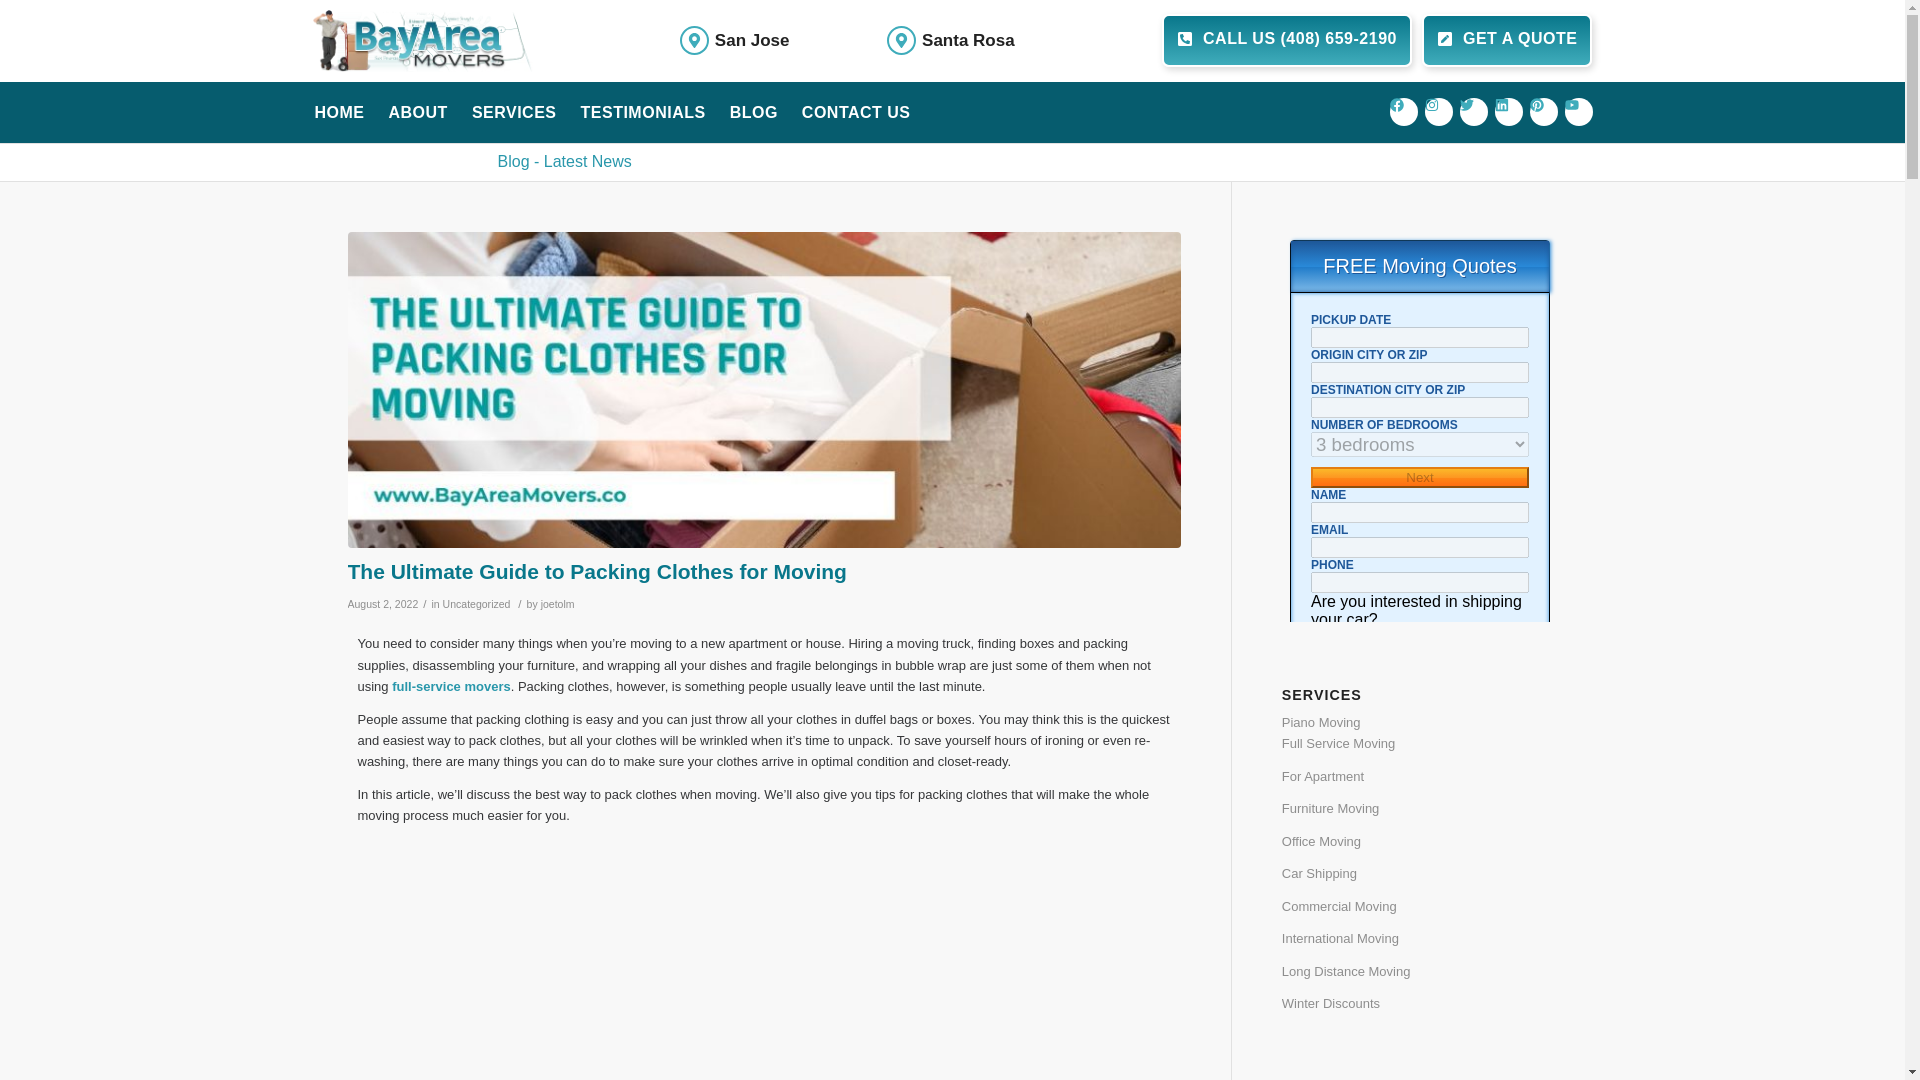 The height and width of the screenshot is (1080, 1920). I want to click on Permanent Link: Blog - Latest News, so click(564, 161).